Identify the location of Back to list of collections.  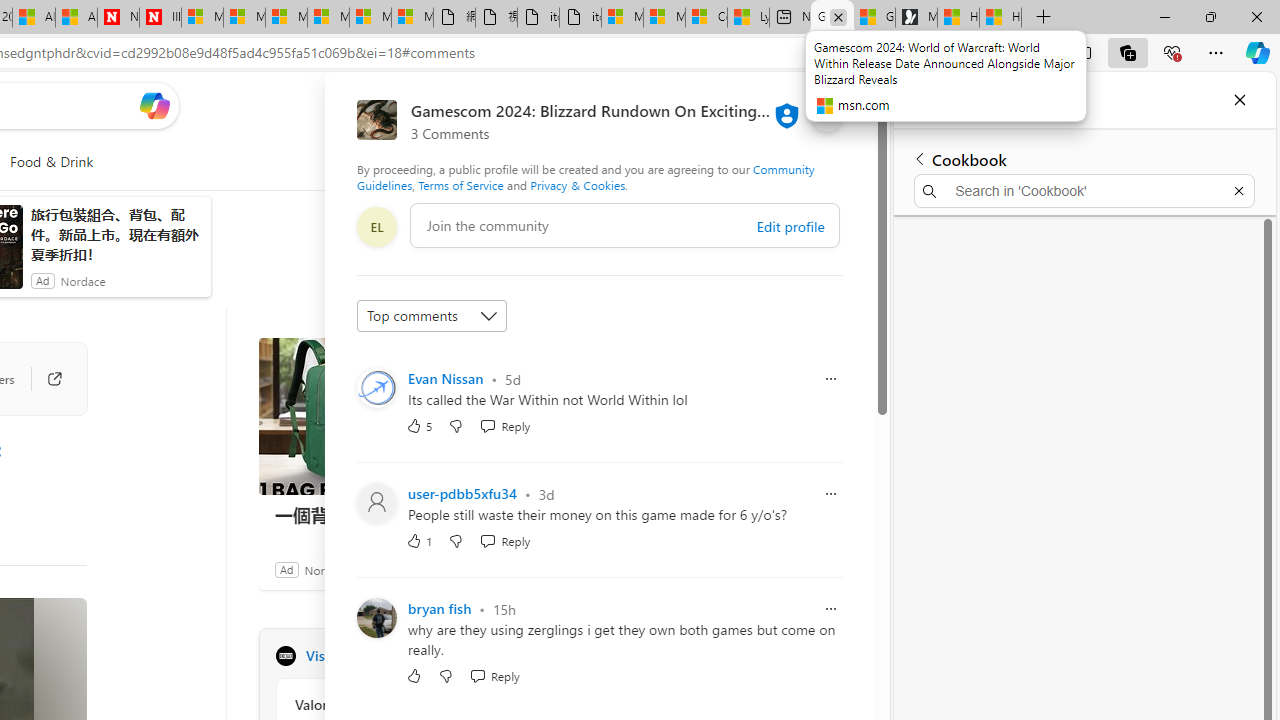
(920, 158).